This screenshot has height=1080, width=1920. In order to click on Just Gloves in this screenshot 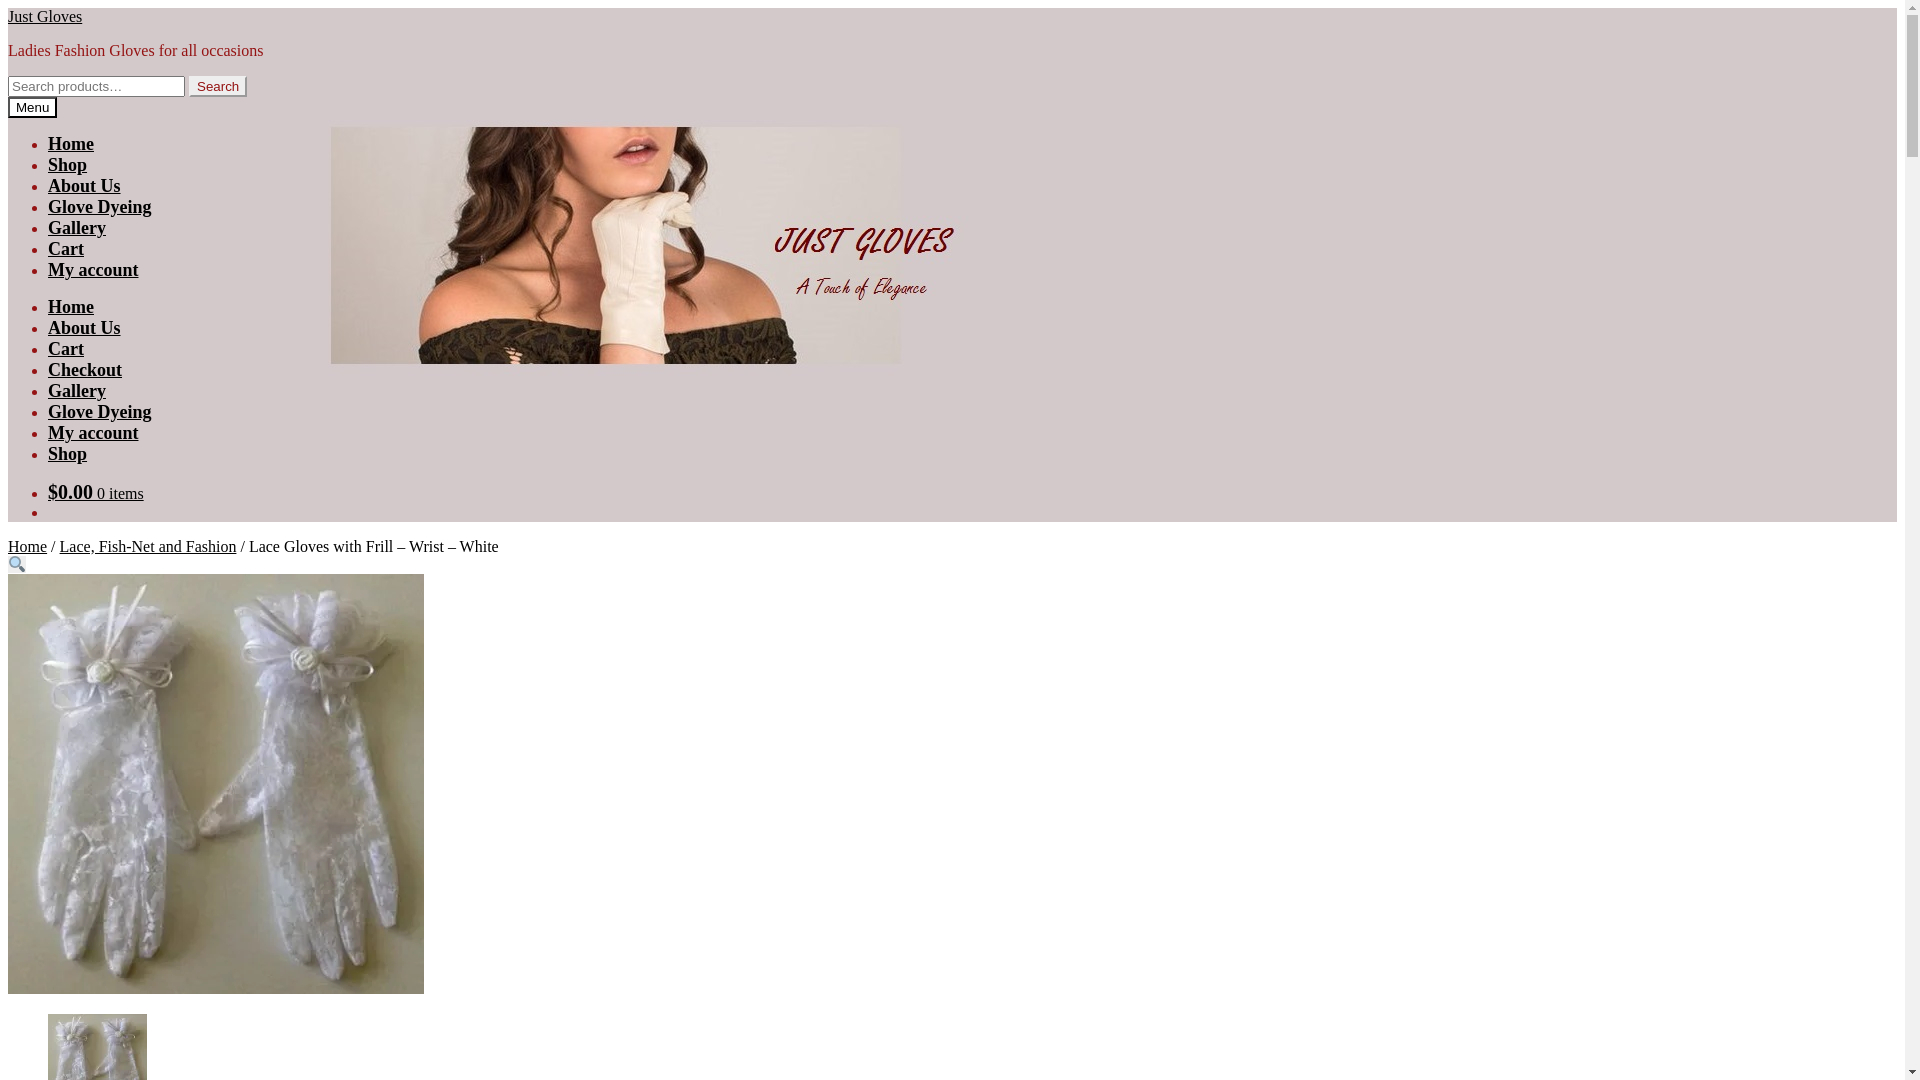, I will do `click(45, 16)`.